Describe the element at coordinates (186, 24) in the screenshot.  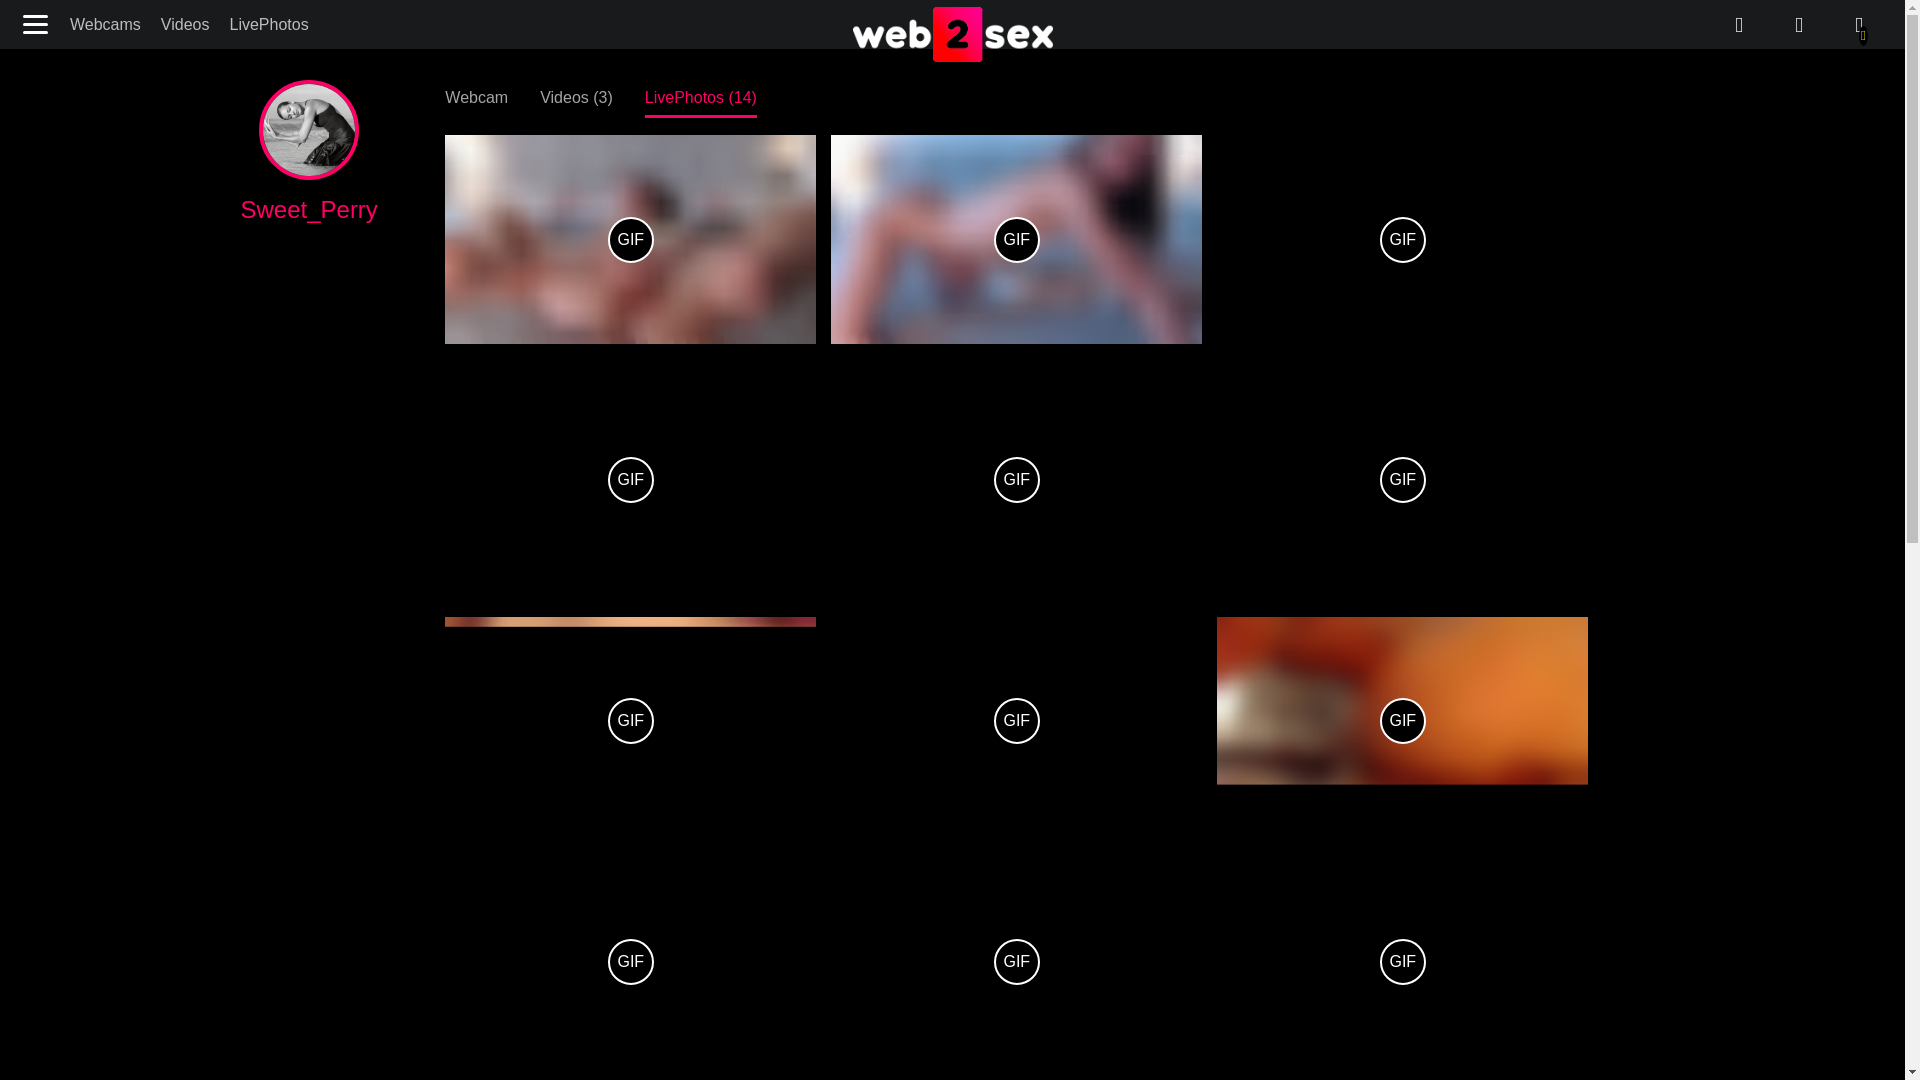
I see `Videos` at that location.